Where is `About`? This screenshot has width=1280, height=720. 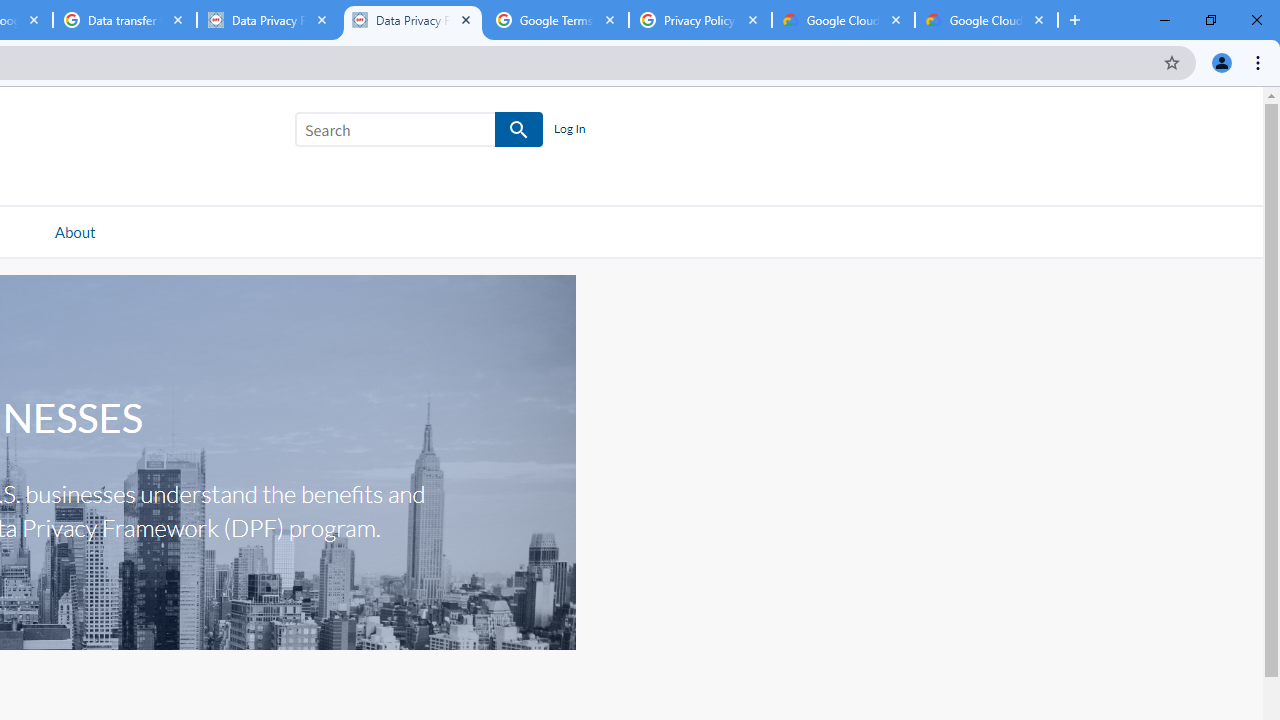 About is located at coordinates (74, 231).